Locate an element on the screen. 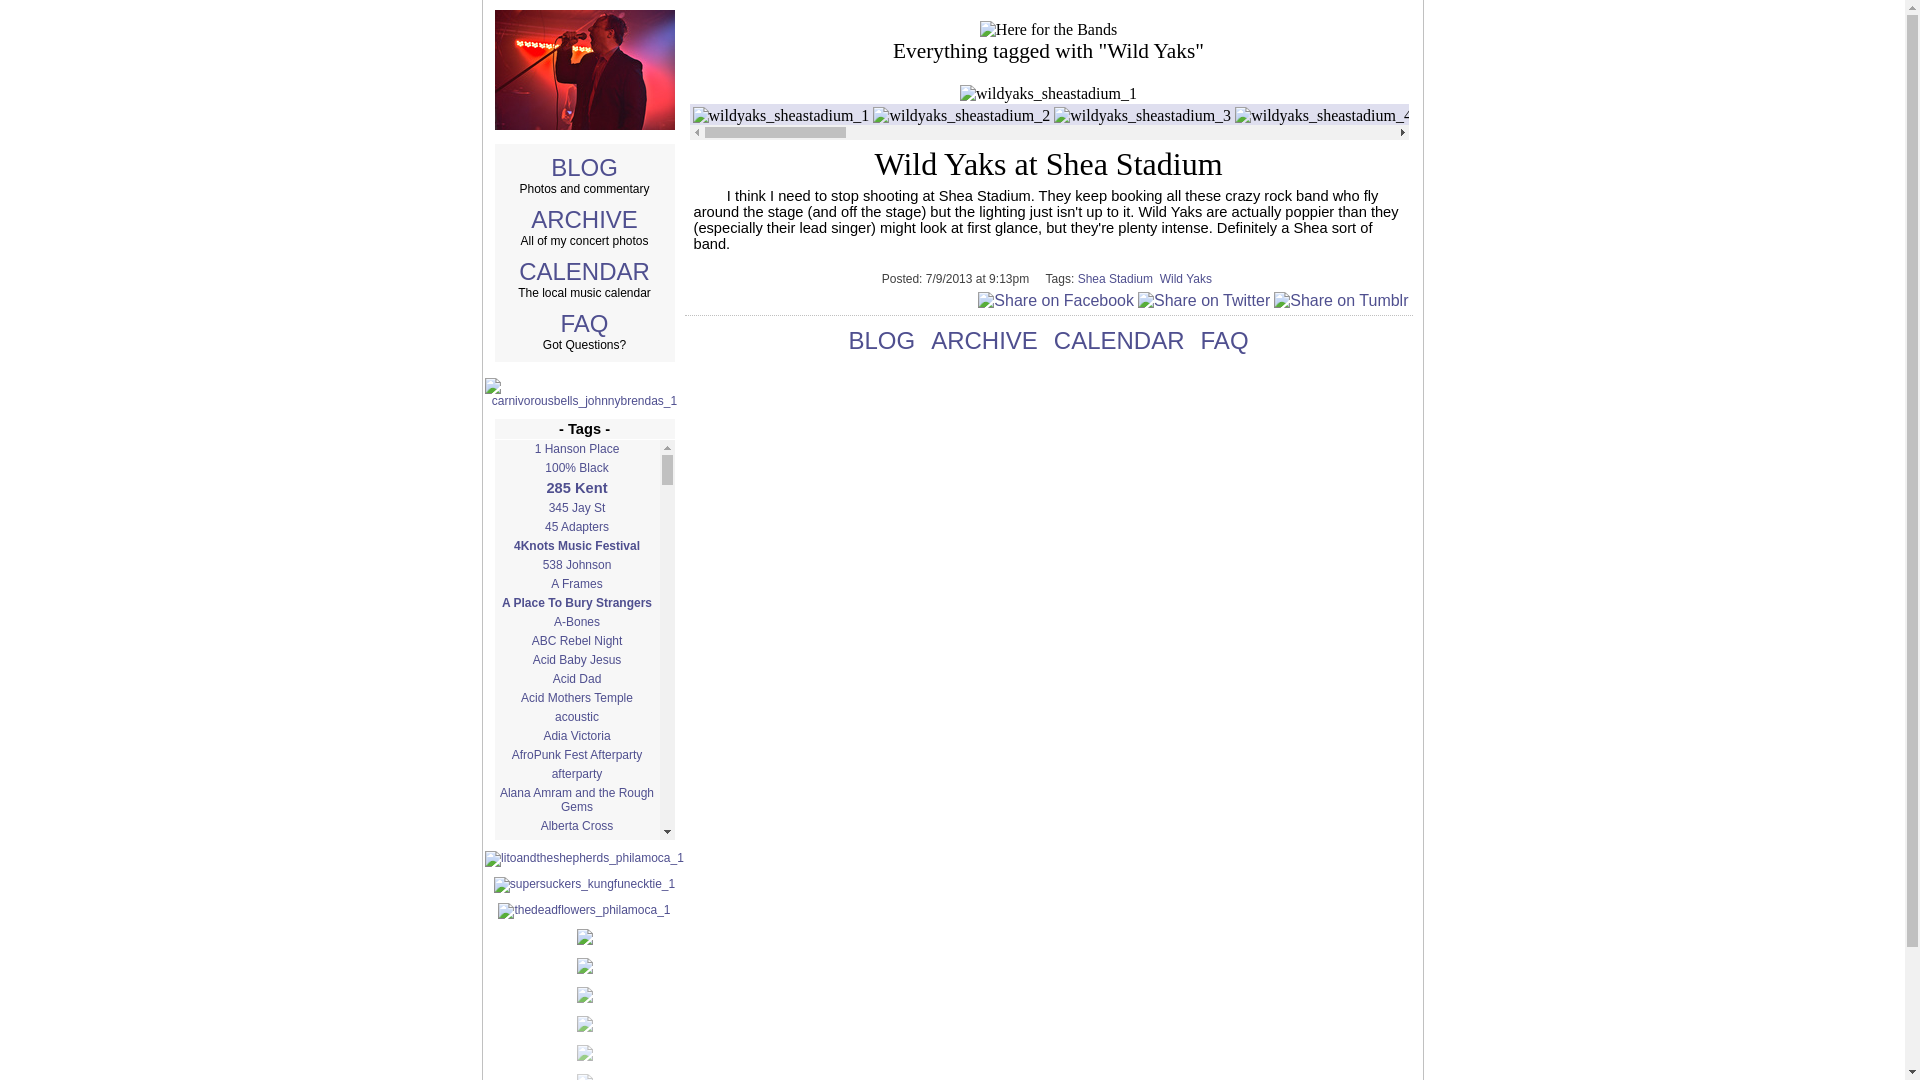 This screenshot has height=1080, width=1920. AfroPunk Fest Afterparty is located at coordinates (576, 754).